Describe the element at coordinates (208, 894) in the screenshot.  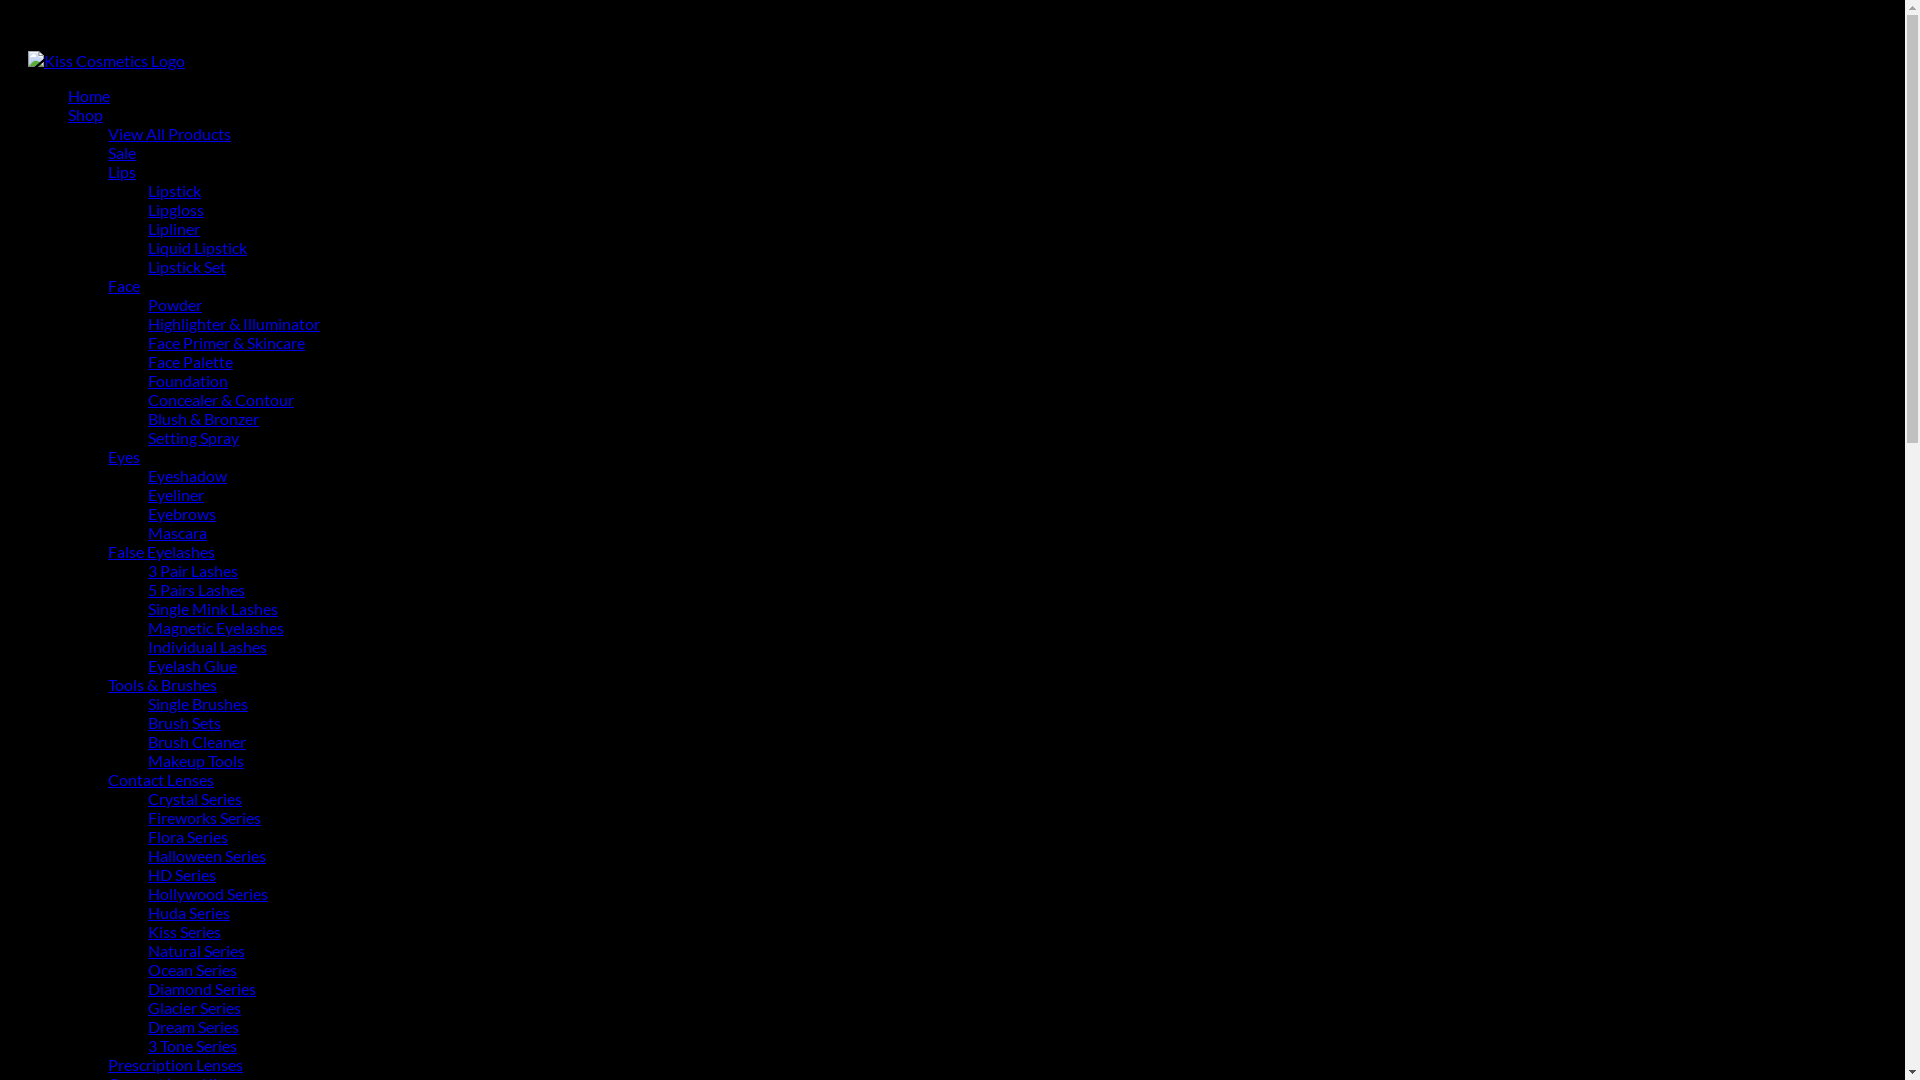
I see `Hollywood Series` at that location.